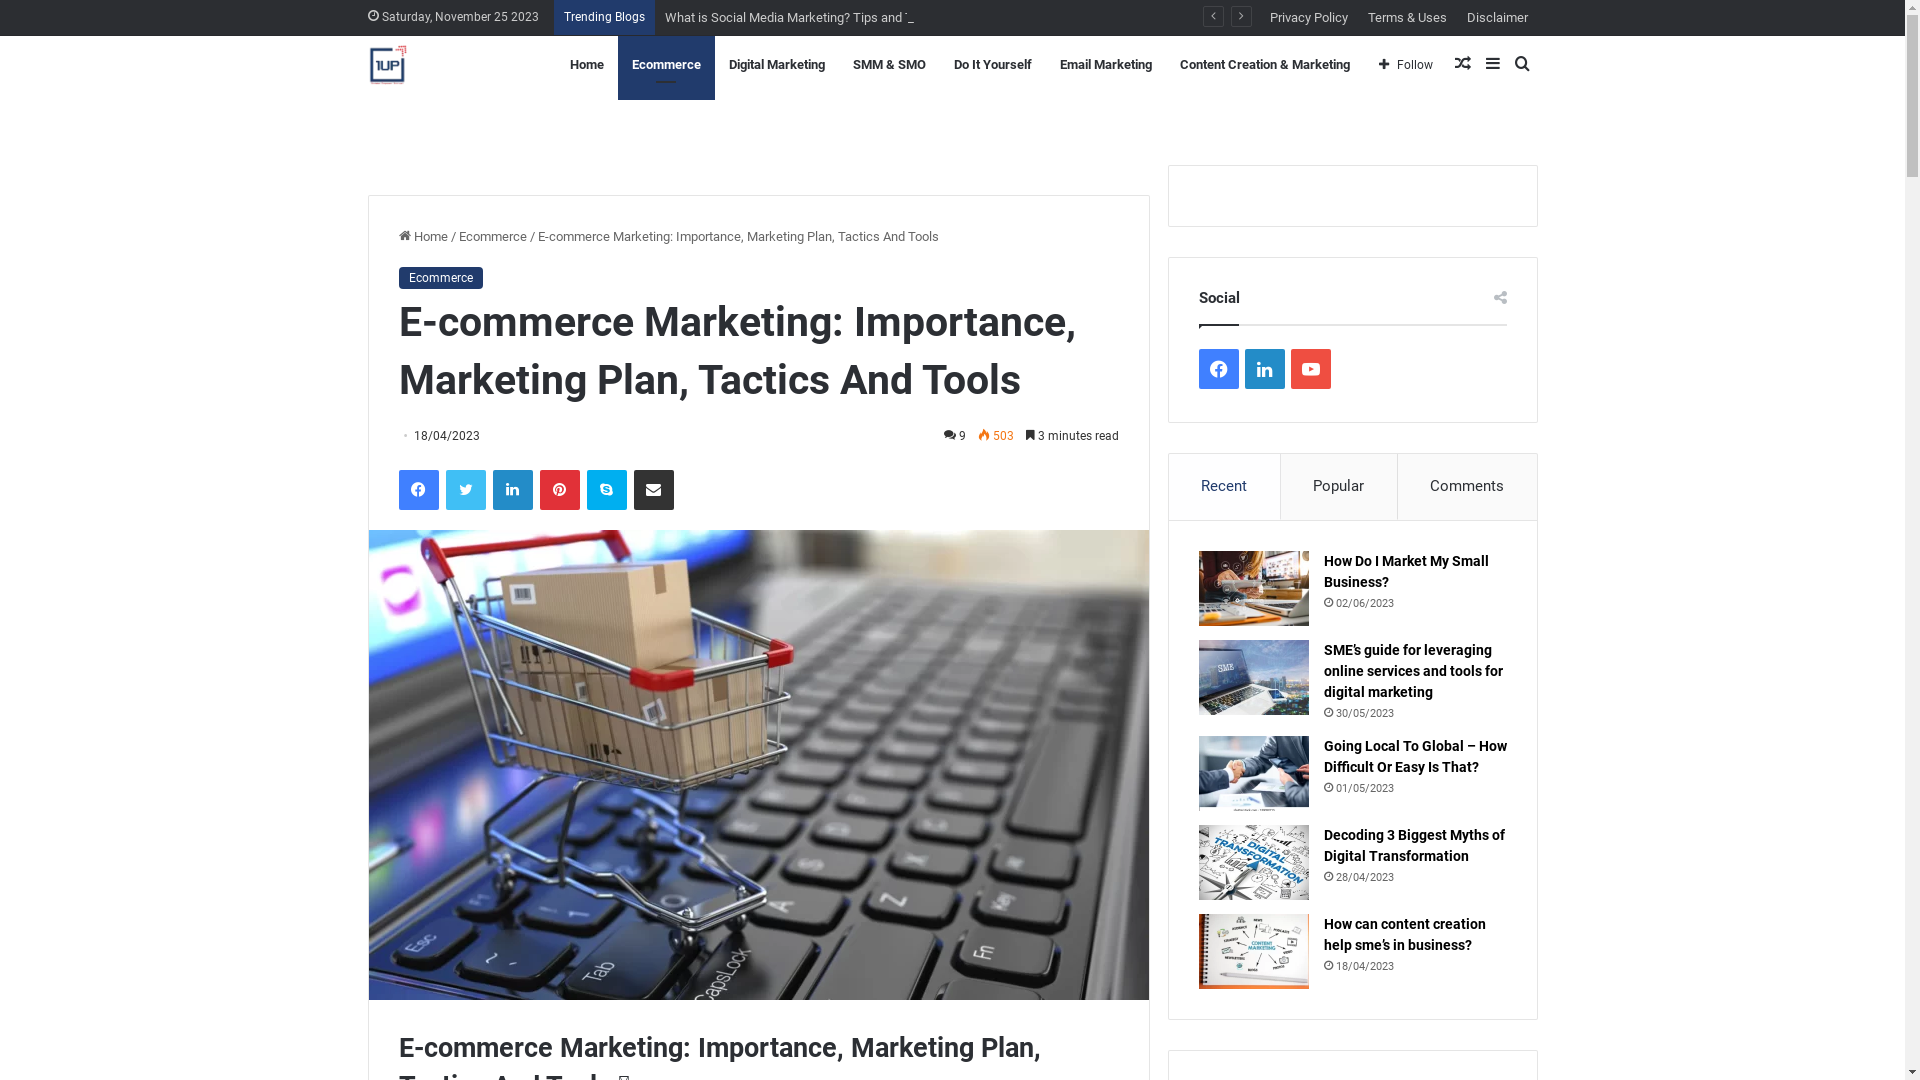  I want to click on Recent, so click(1225, 487).